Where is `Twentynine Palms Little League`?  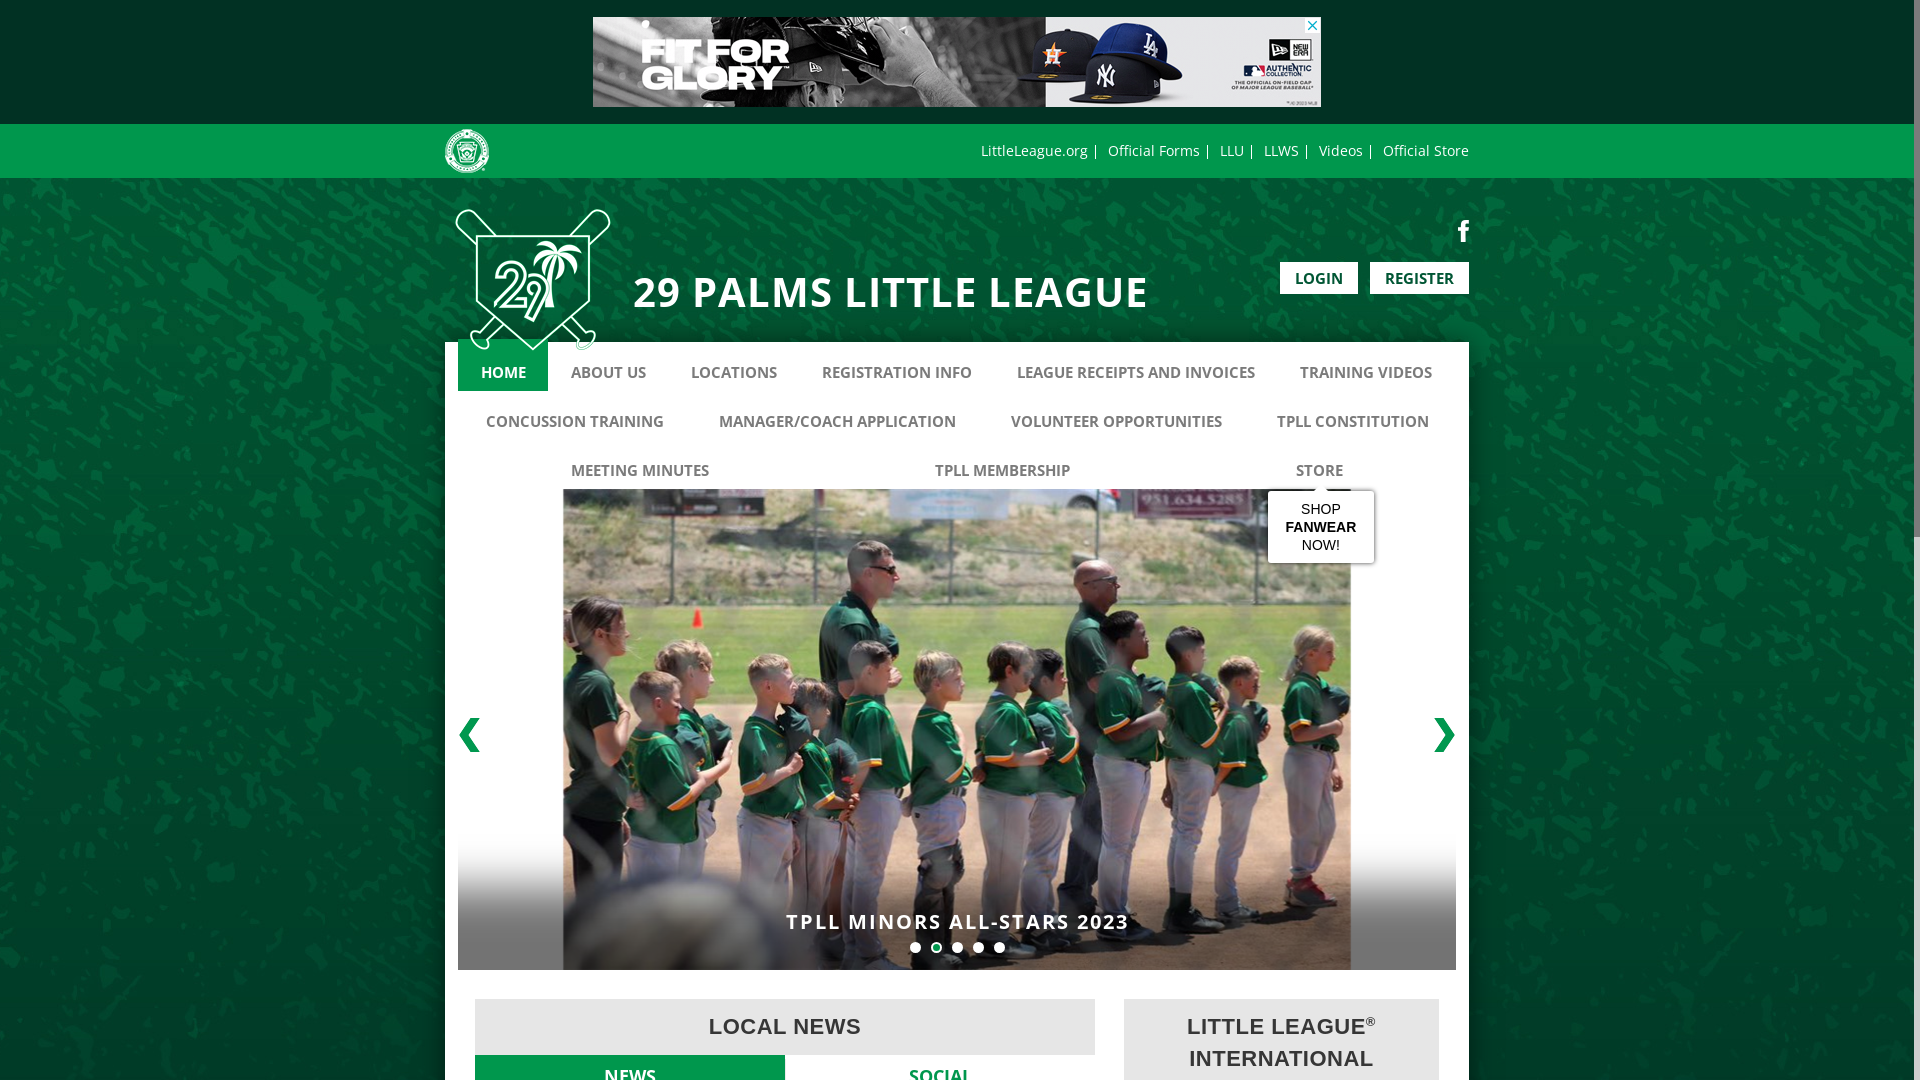
Twentynine Palms Little League is located at coordinates (533, 280).